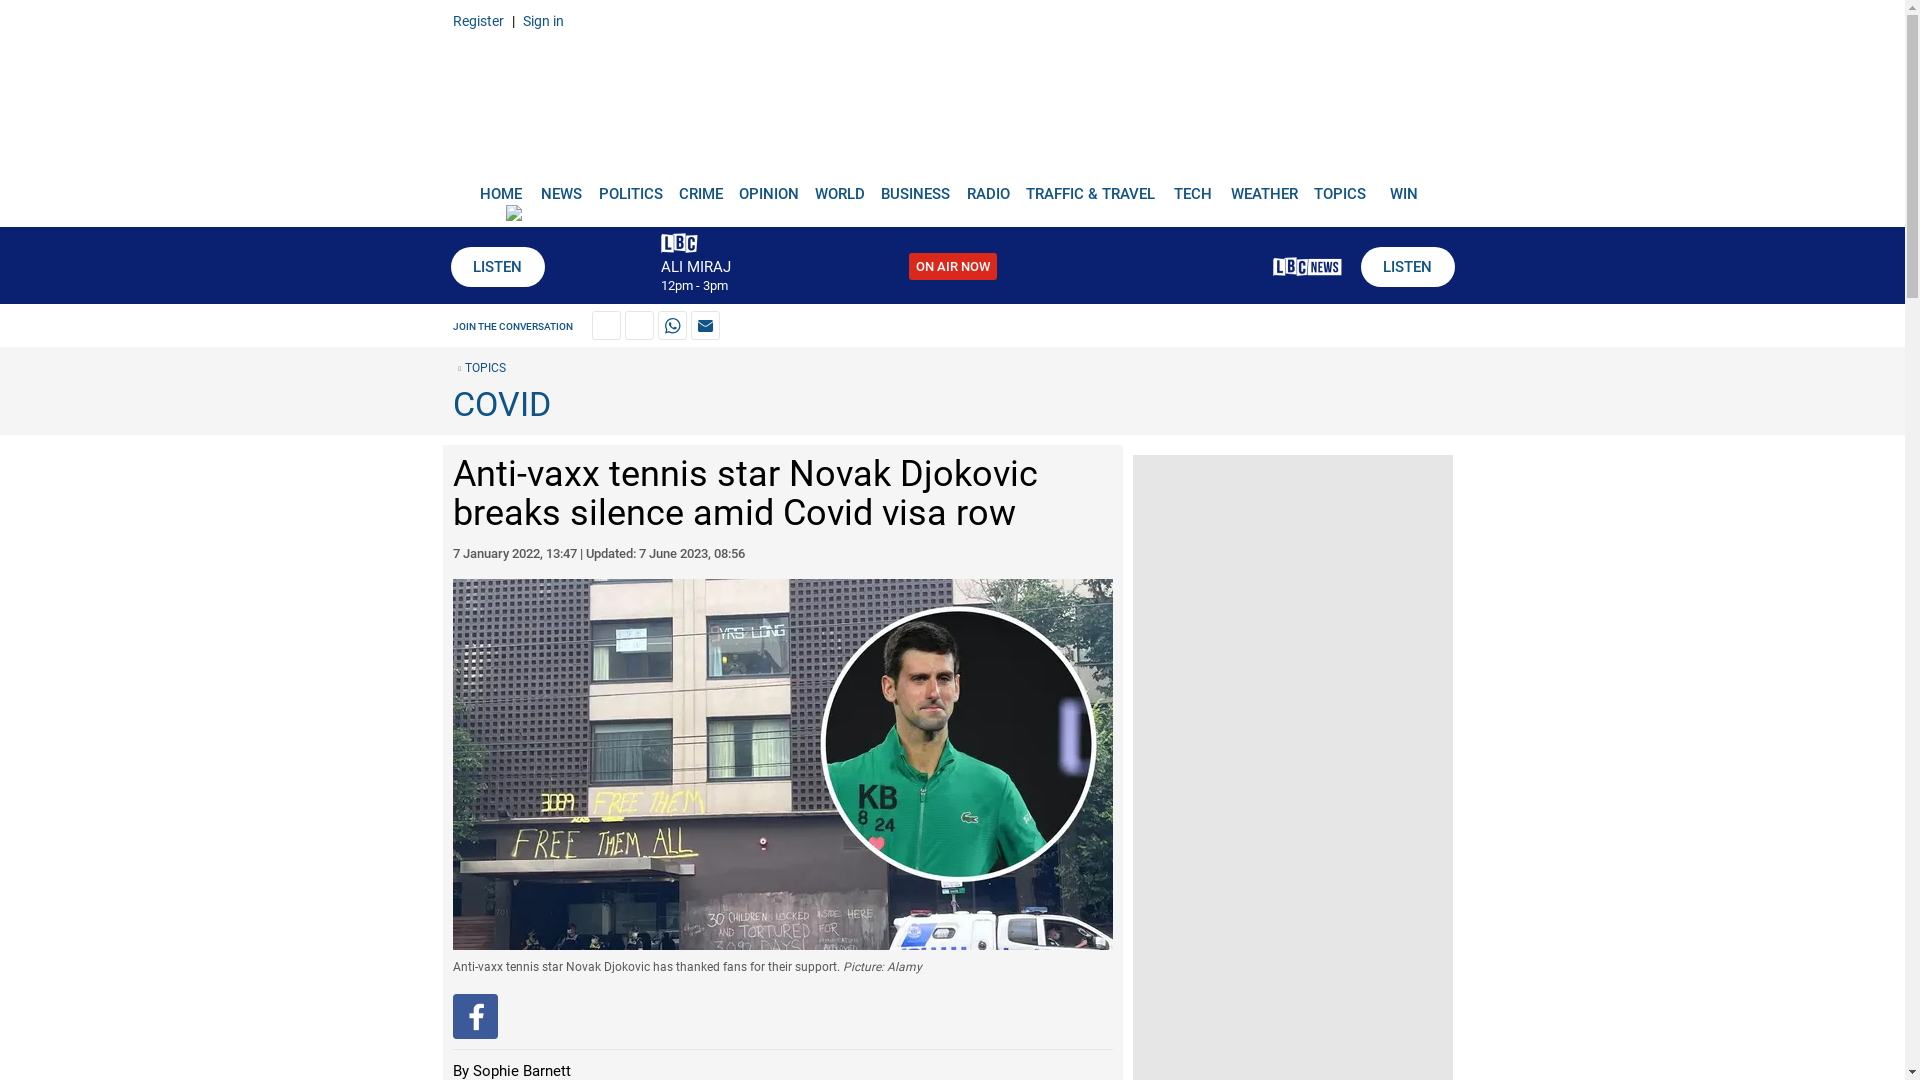 The height and width of the screenshot is (1080, 1920). I want to click on CRIME, so click(700, 186).